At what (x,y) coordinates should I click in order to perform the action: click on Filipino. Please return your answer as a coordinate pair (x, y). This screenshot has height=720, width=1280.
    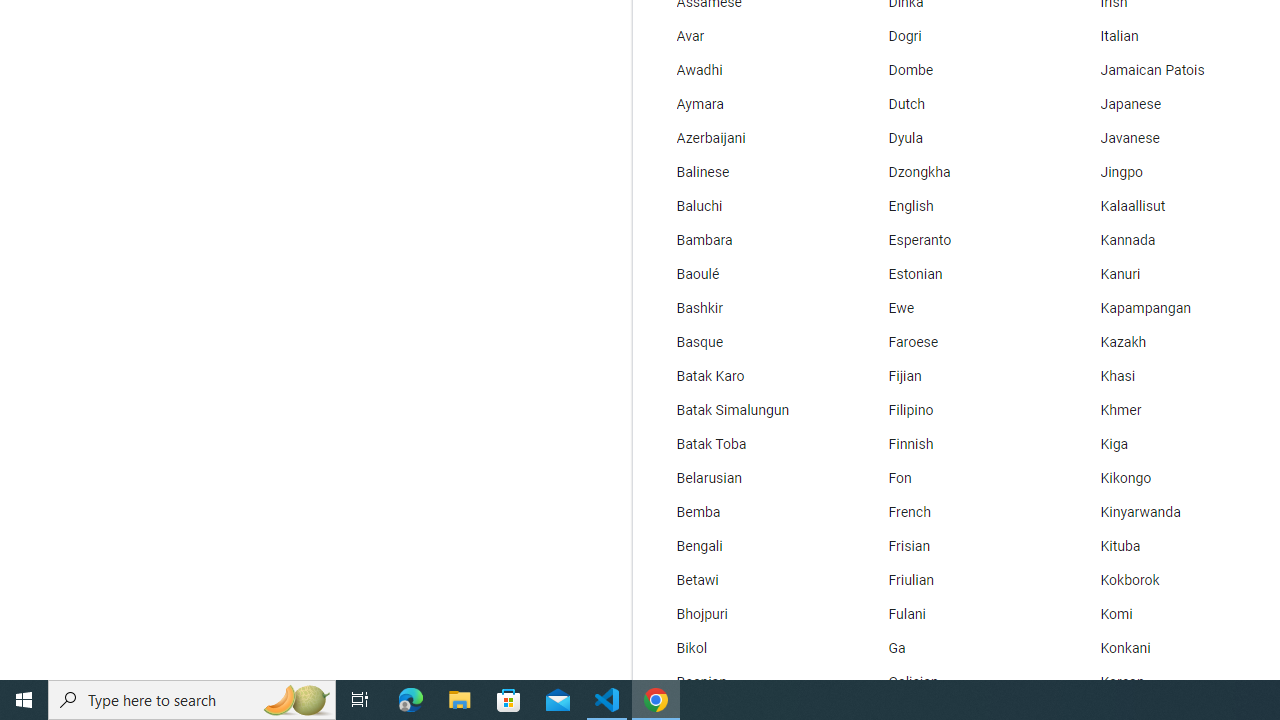
    Looking at the image, I should click on (957, 410).